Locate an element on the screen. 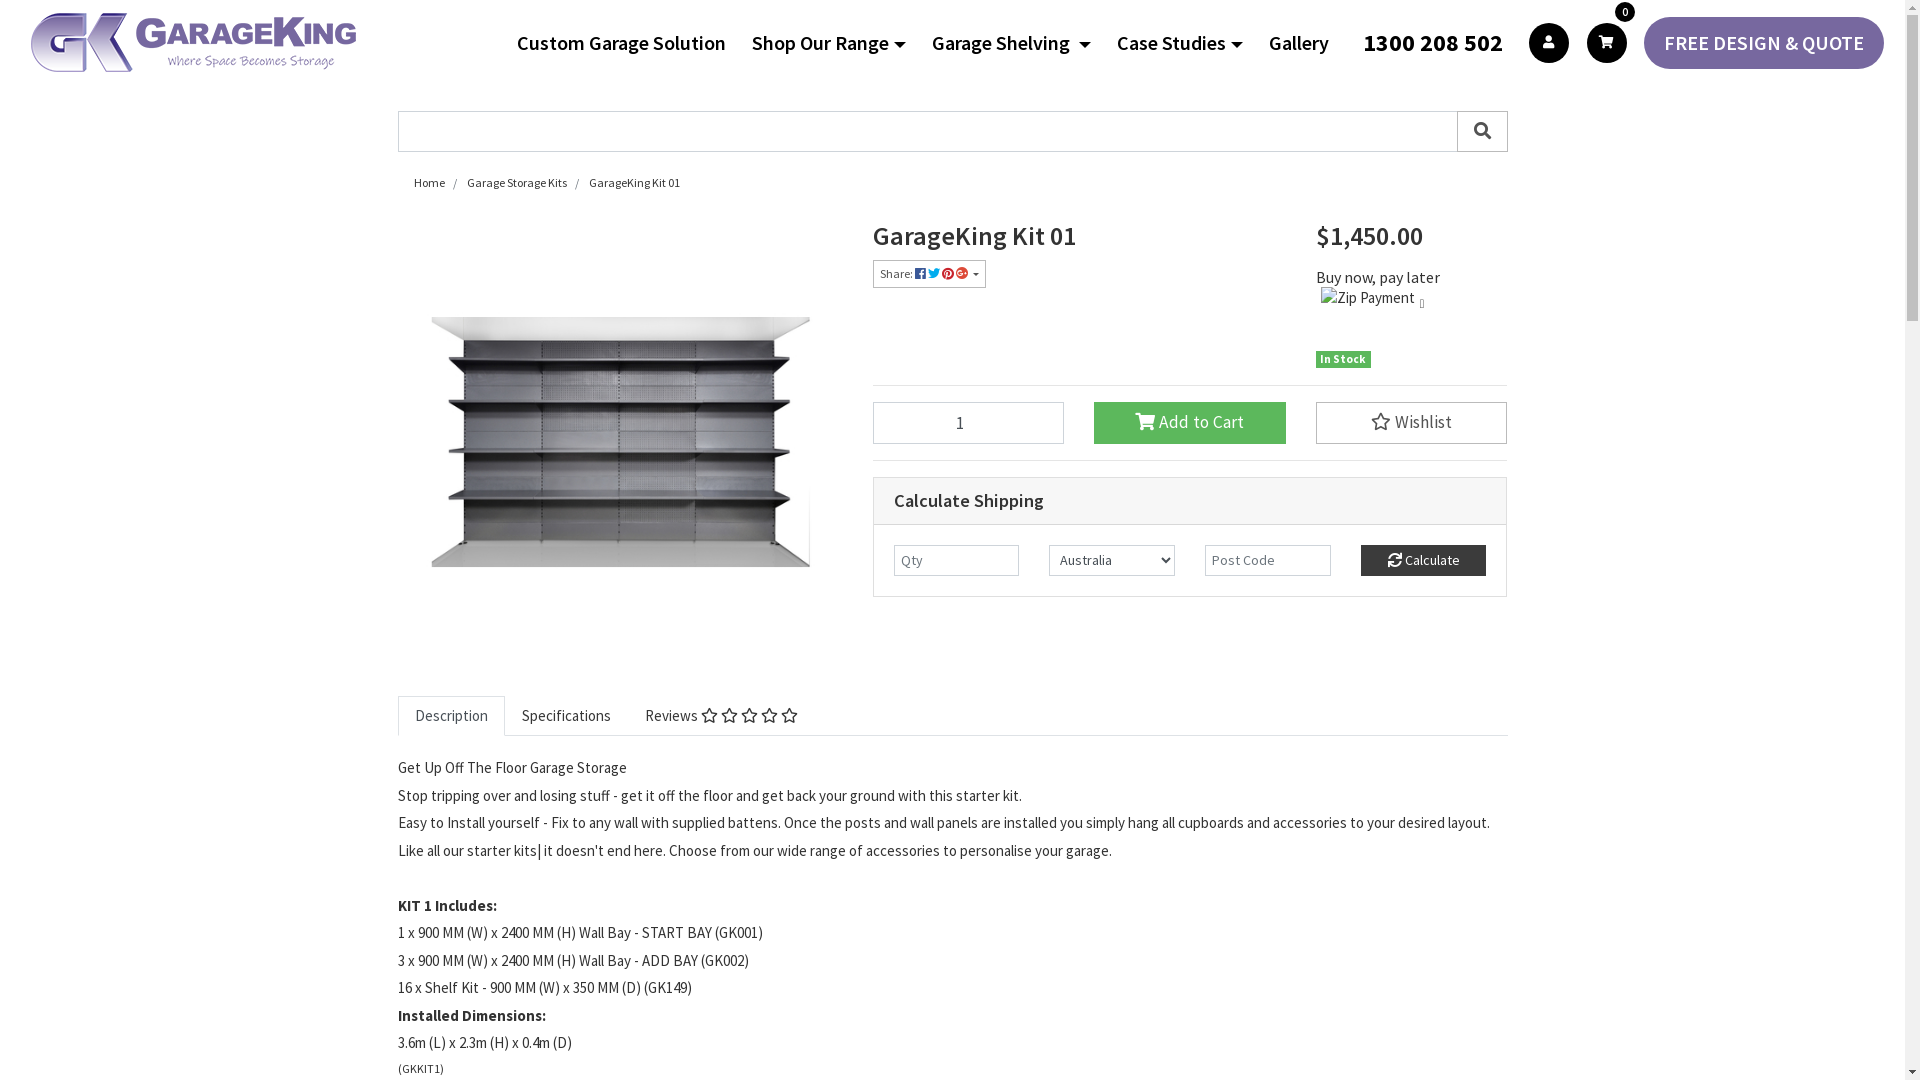 This screenshot has width=1920, height=1080. Share: is located at coordinates (928, 274).